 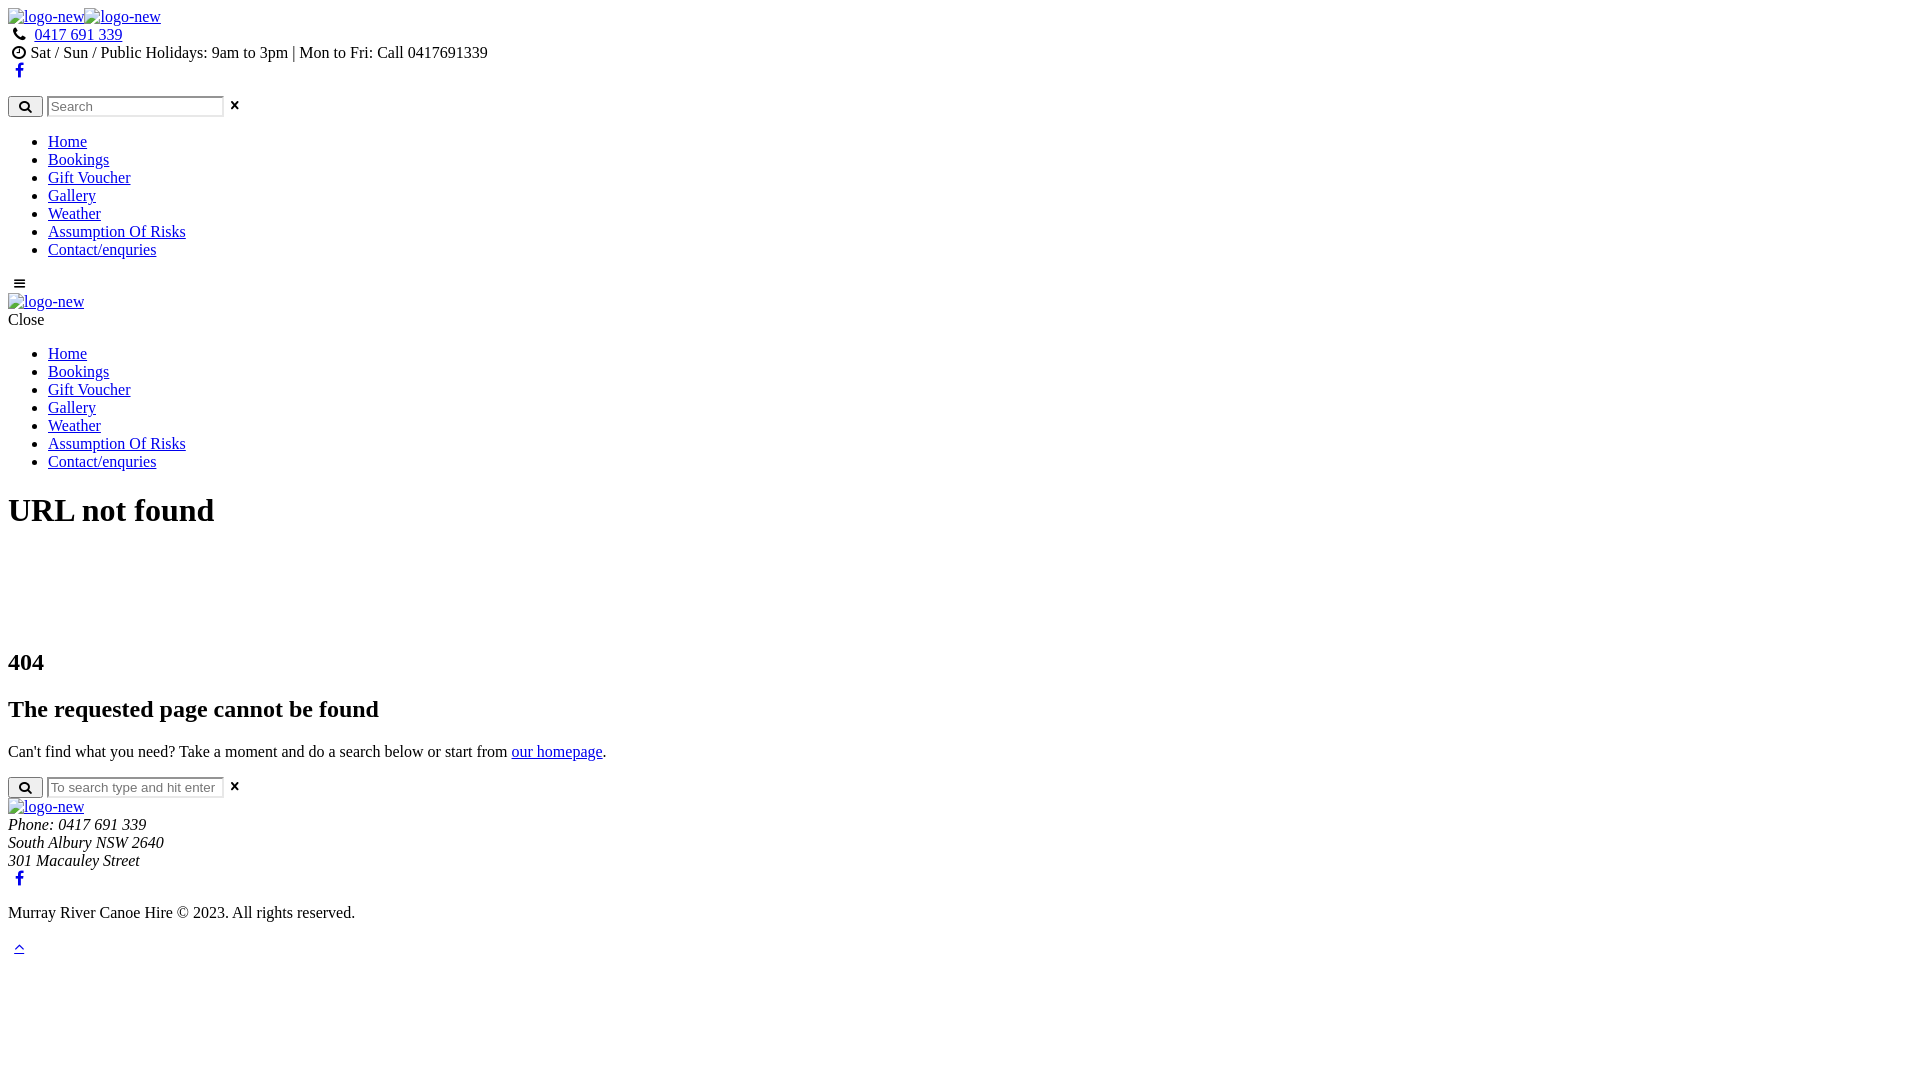 I want to click on Contact/enquries, so click(x=102, y=250).